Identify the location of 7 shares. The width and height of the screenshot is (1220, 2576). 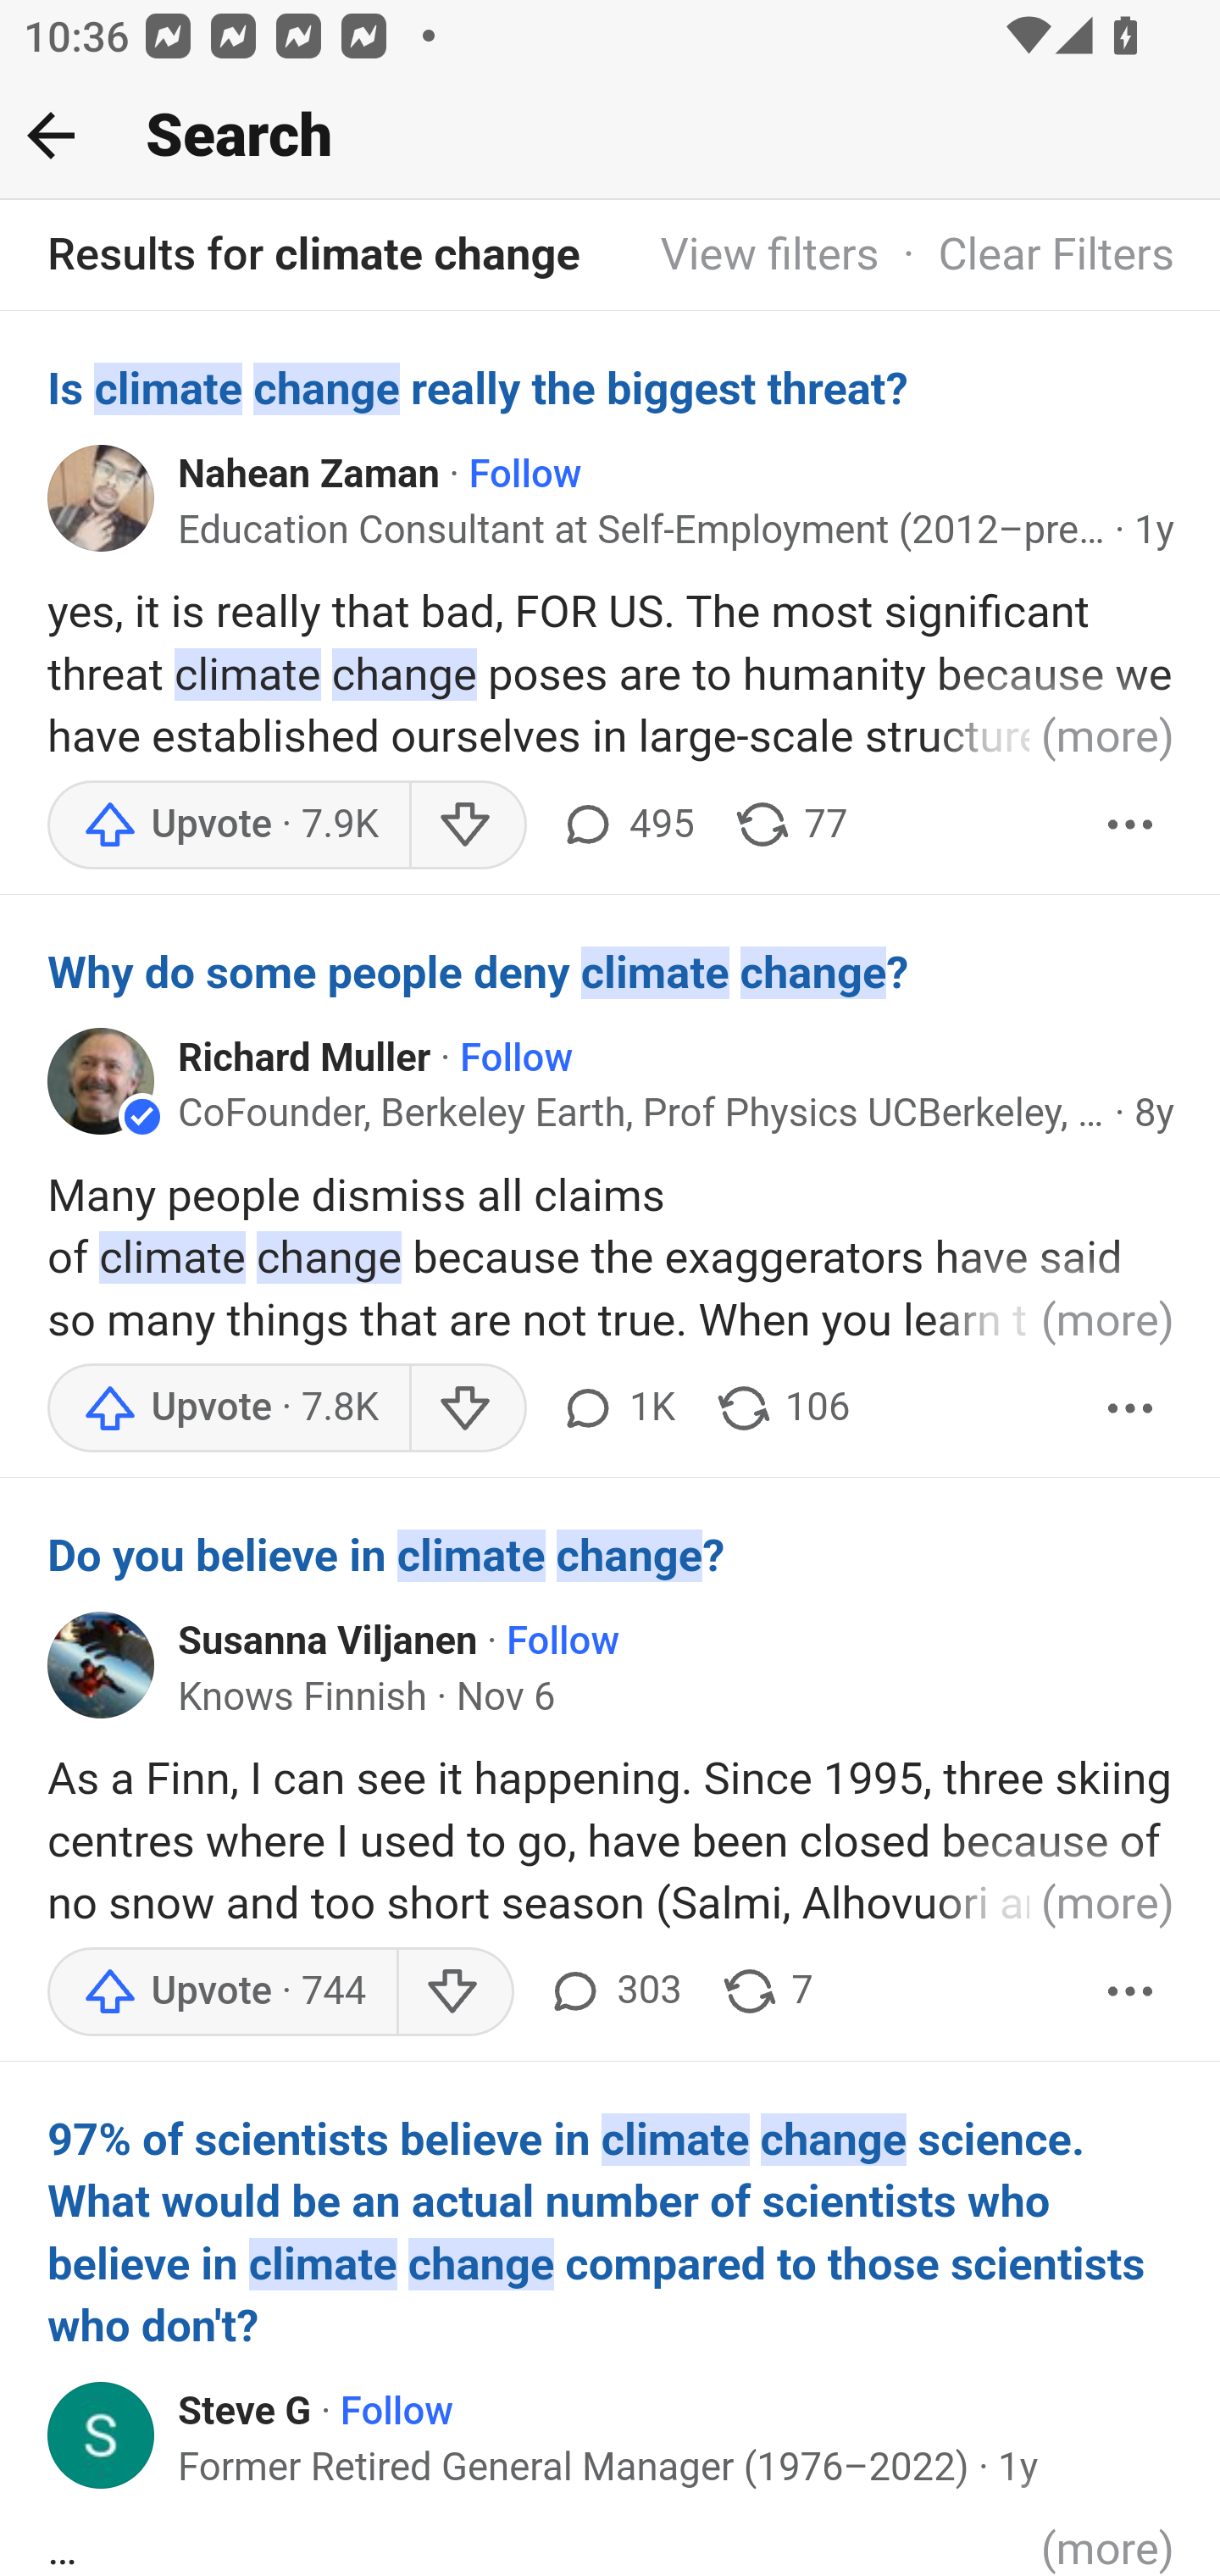
(766, 1991).